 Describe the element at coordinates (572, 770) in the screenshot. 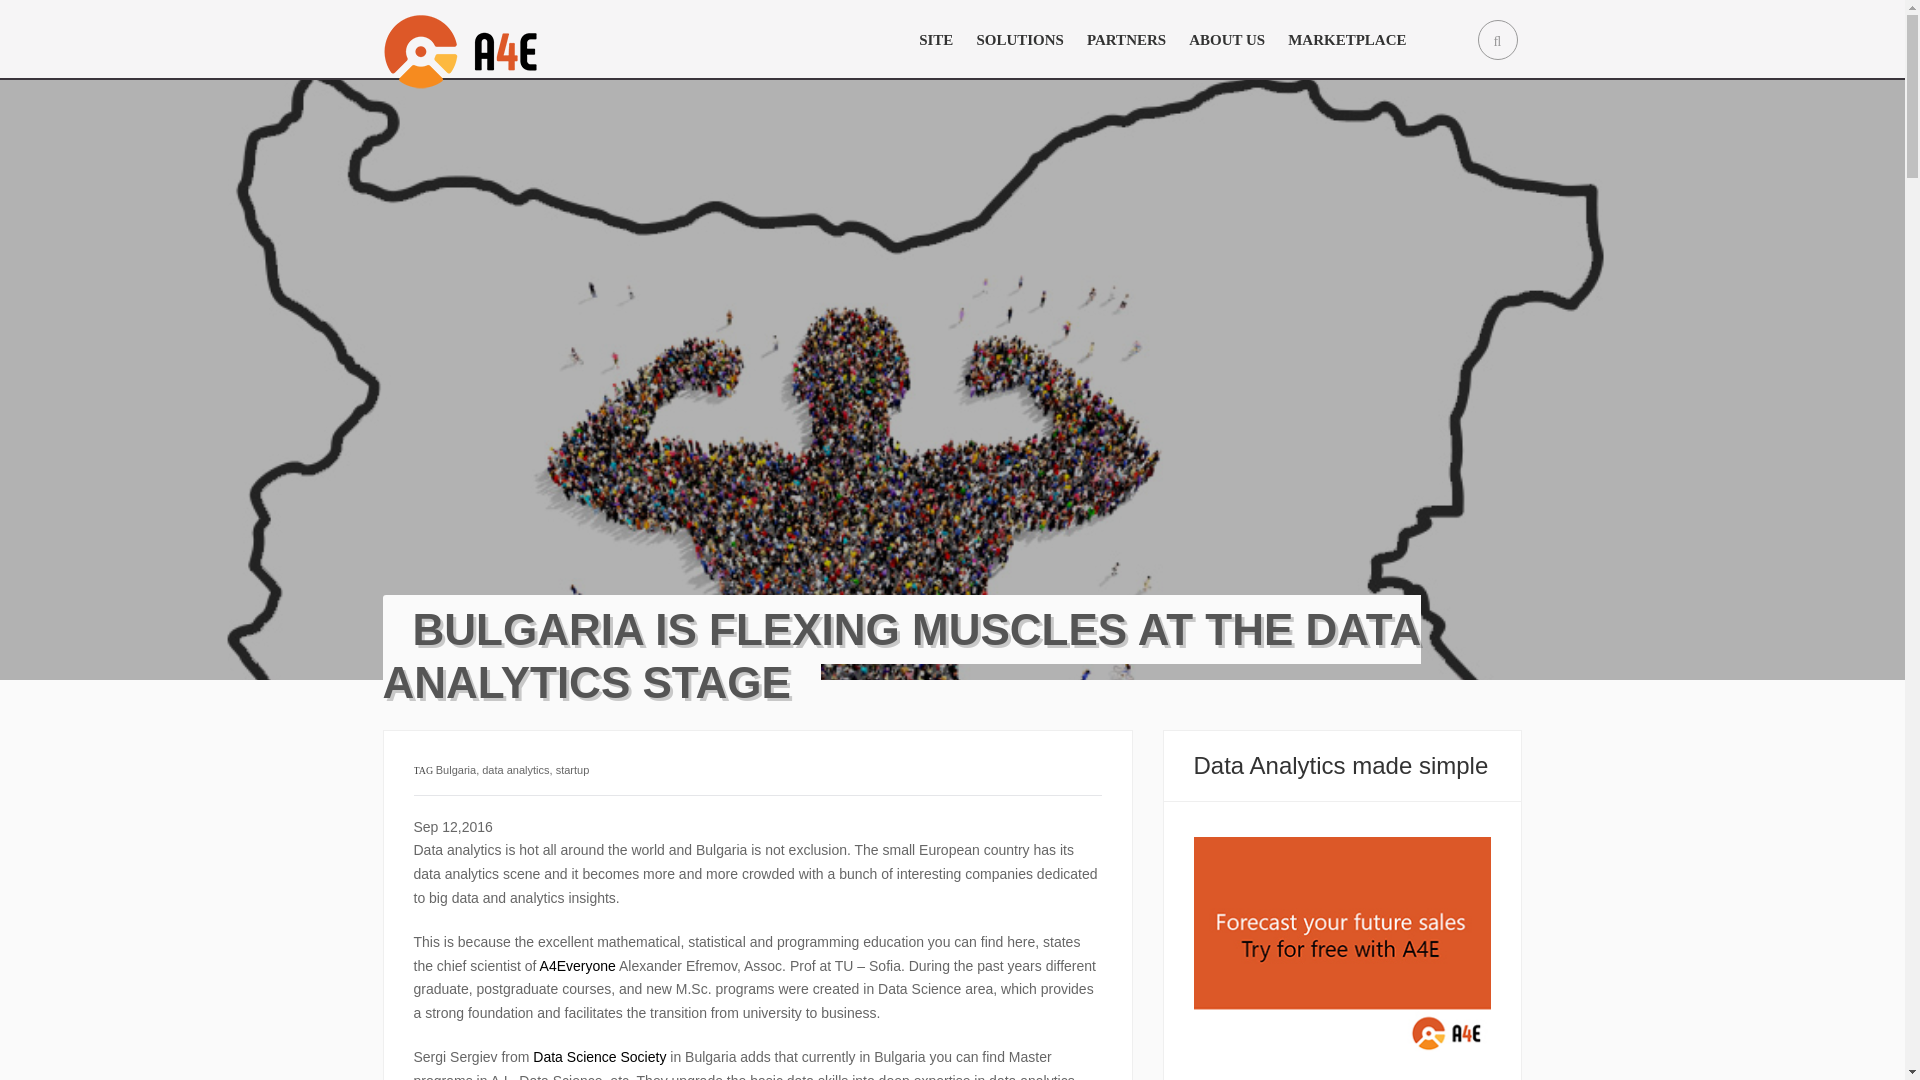

I see `startup` at that location.